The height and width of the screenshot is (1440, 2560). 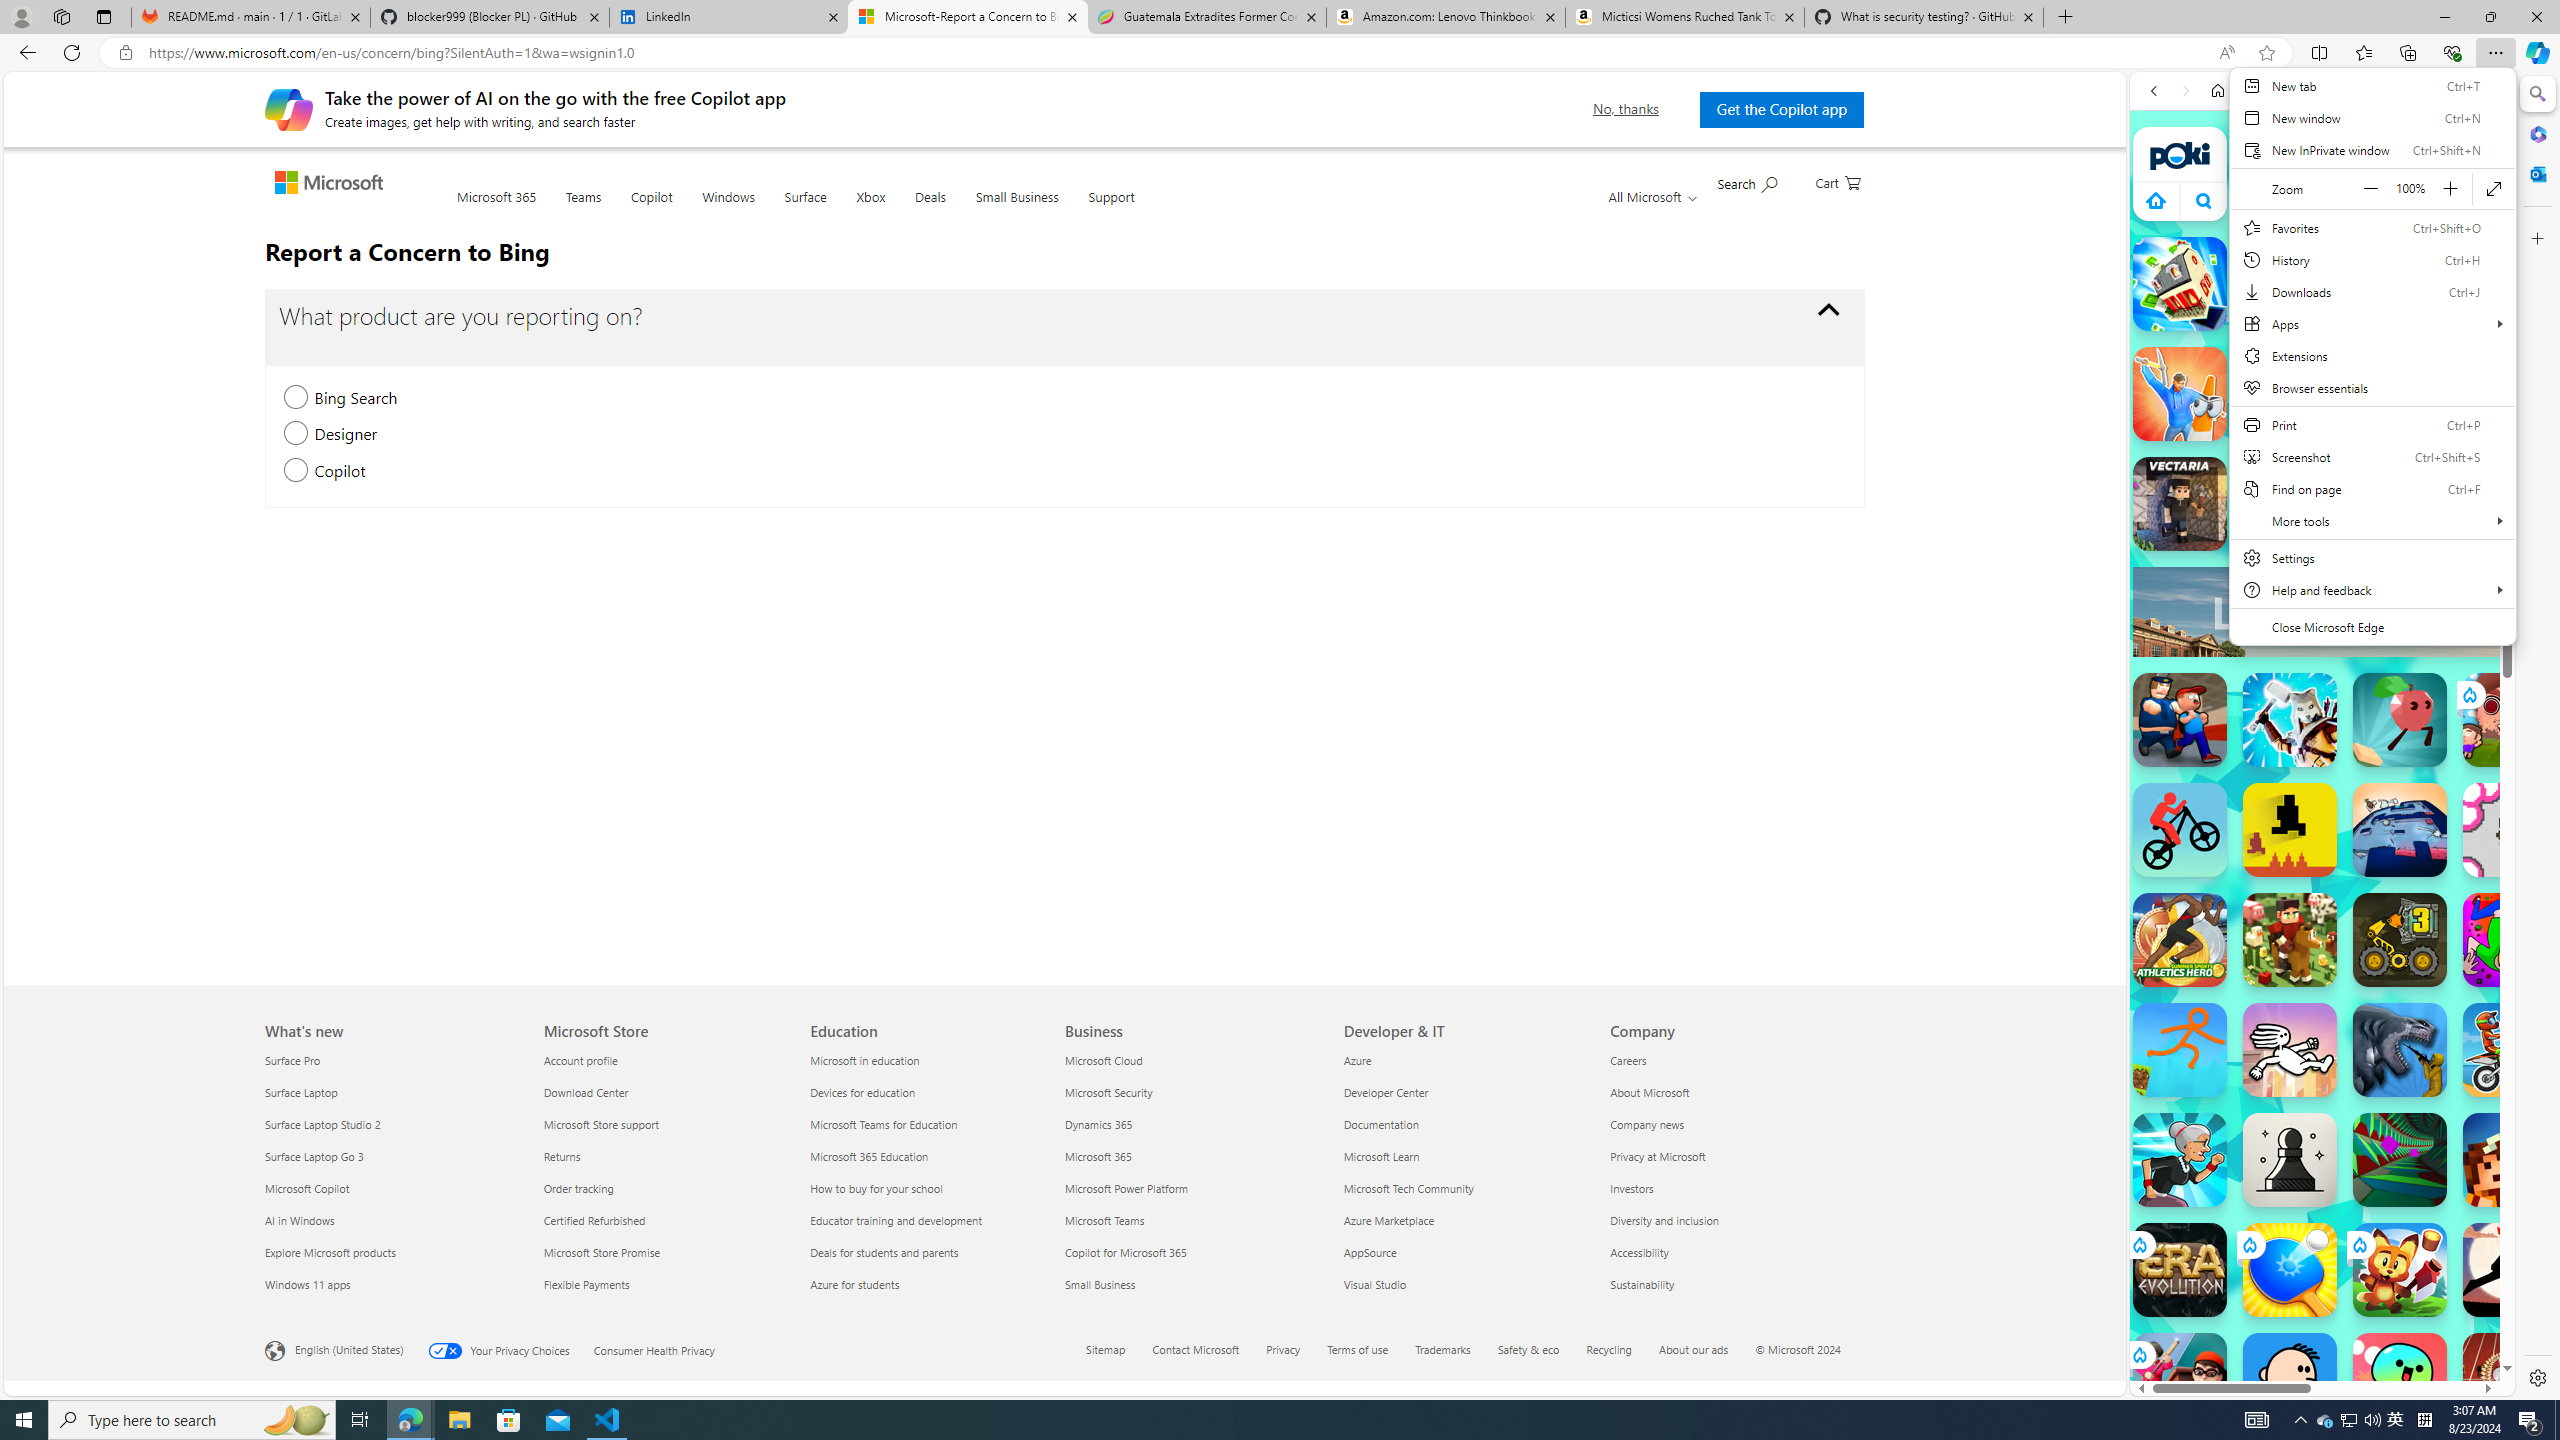 I want to click on Accessibility, so click(x=1732, y=1252).